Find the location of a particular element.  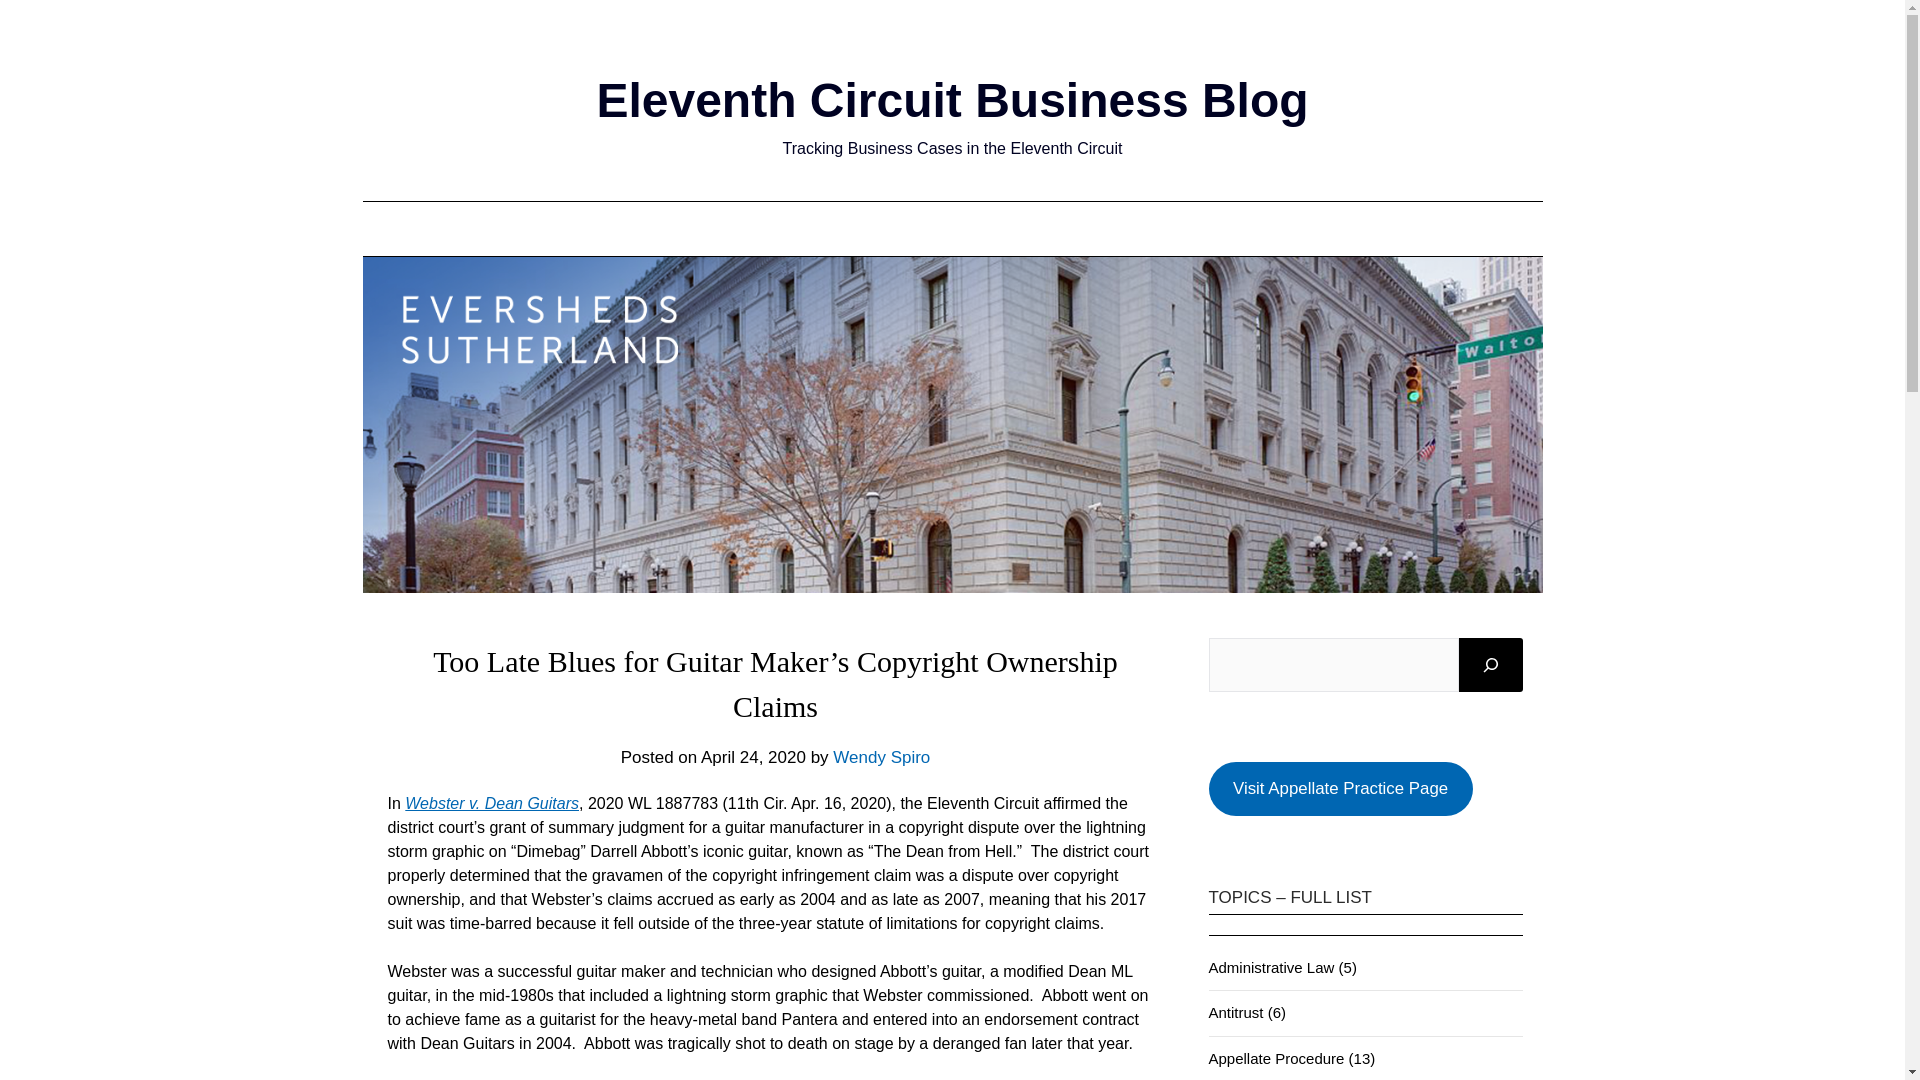

CONTACT is located at coordinates (1122, 228).